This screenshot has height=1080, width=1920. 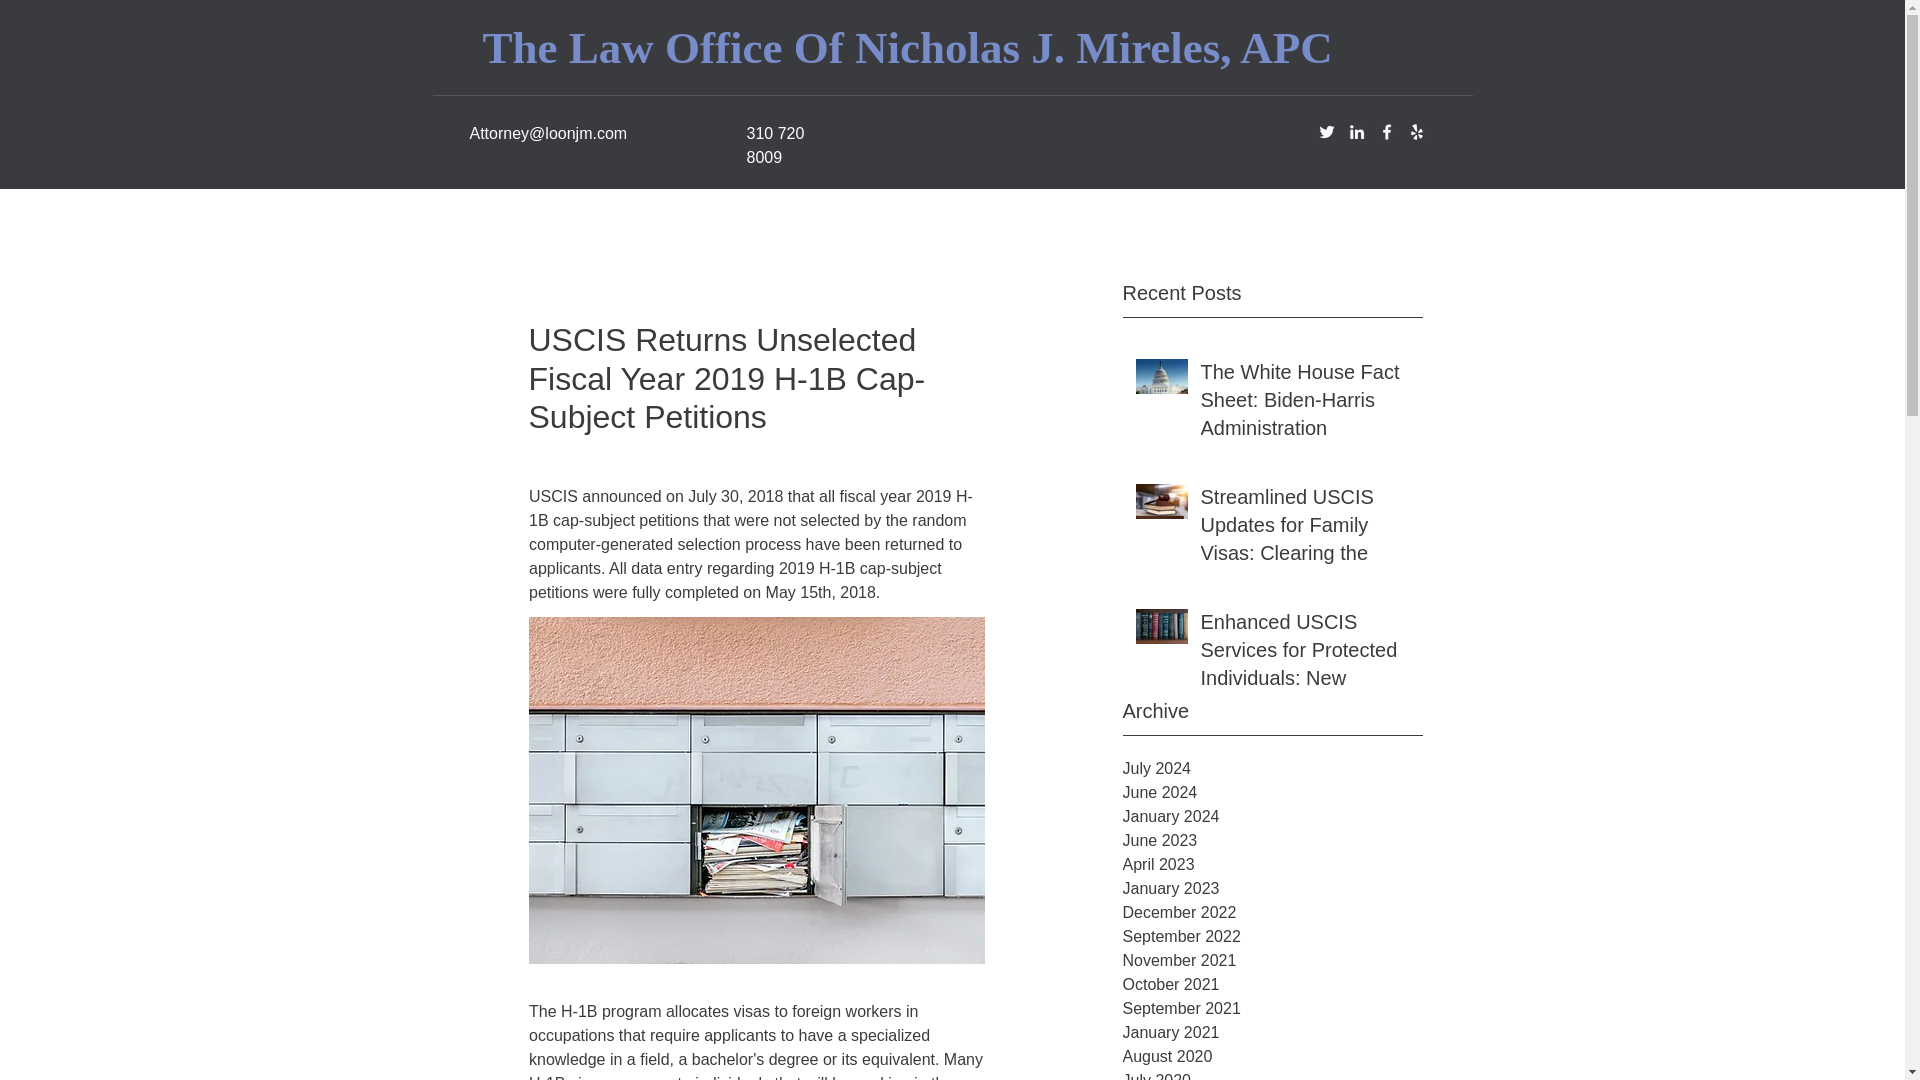 I want to click on April 2023, so click(x=1272, y=864).